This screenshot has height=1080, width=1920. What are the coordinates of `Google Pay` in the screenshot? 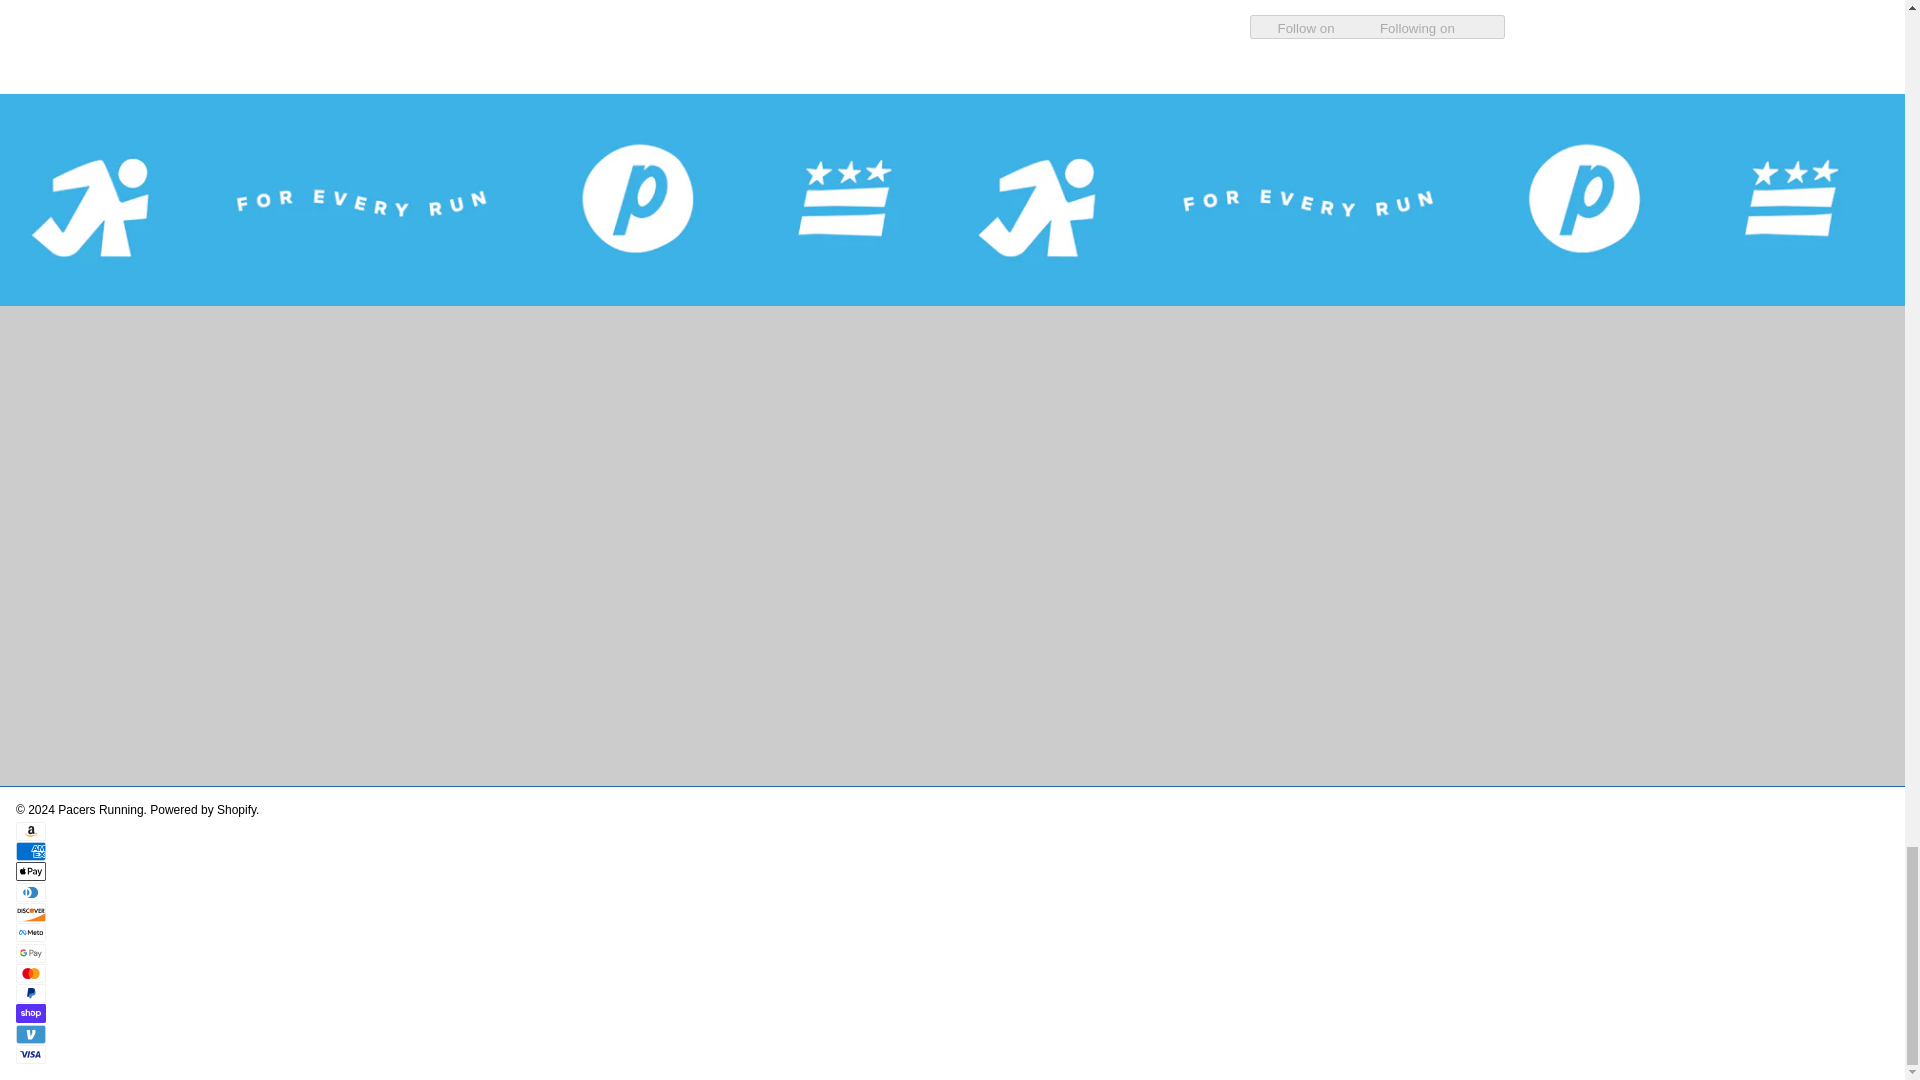 It's located at (30, 953).